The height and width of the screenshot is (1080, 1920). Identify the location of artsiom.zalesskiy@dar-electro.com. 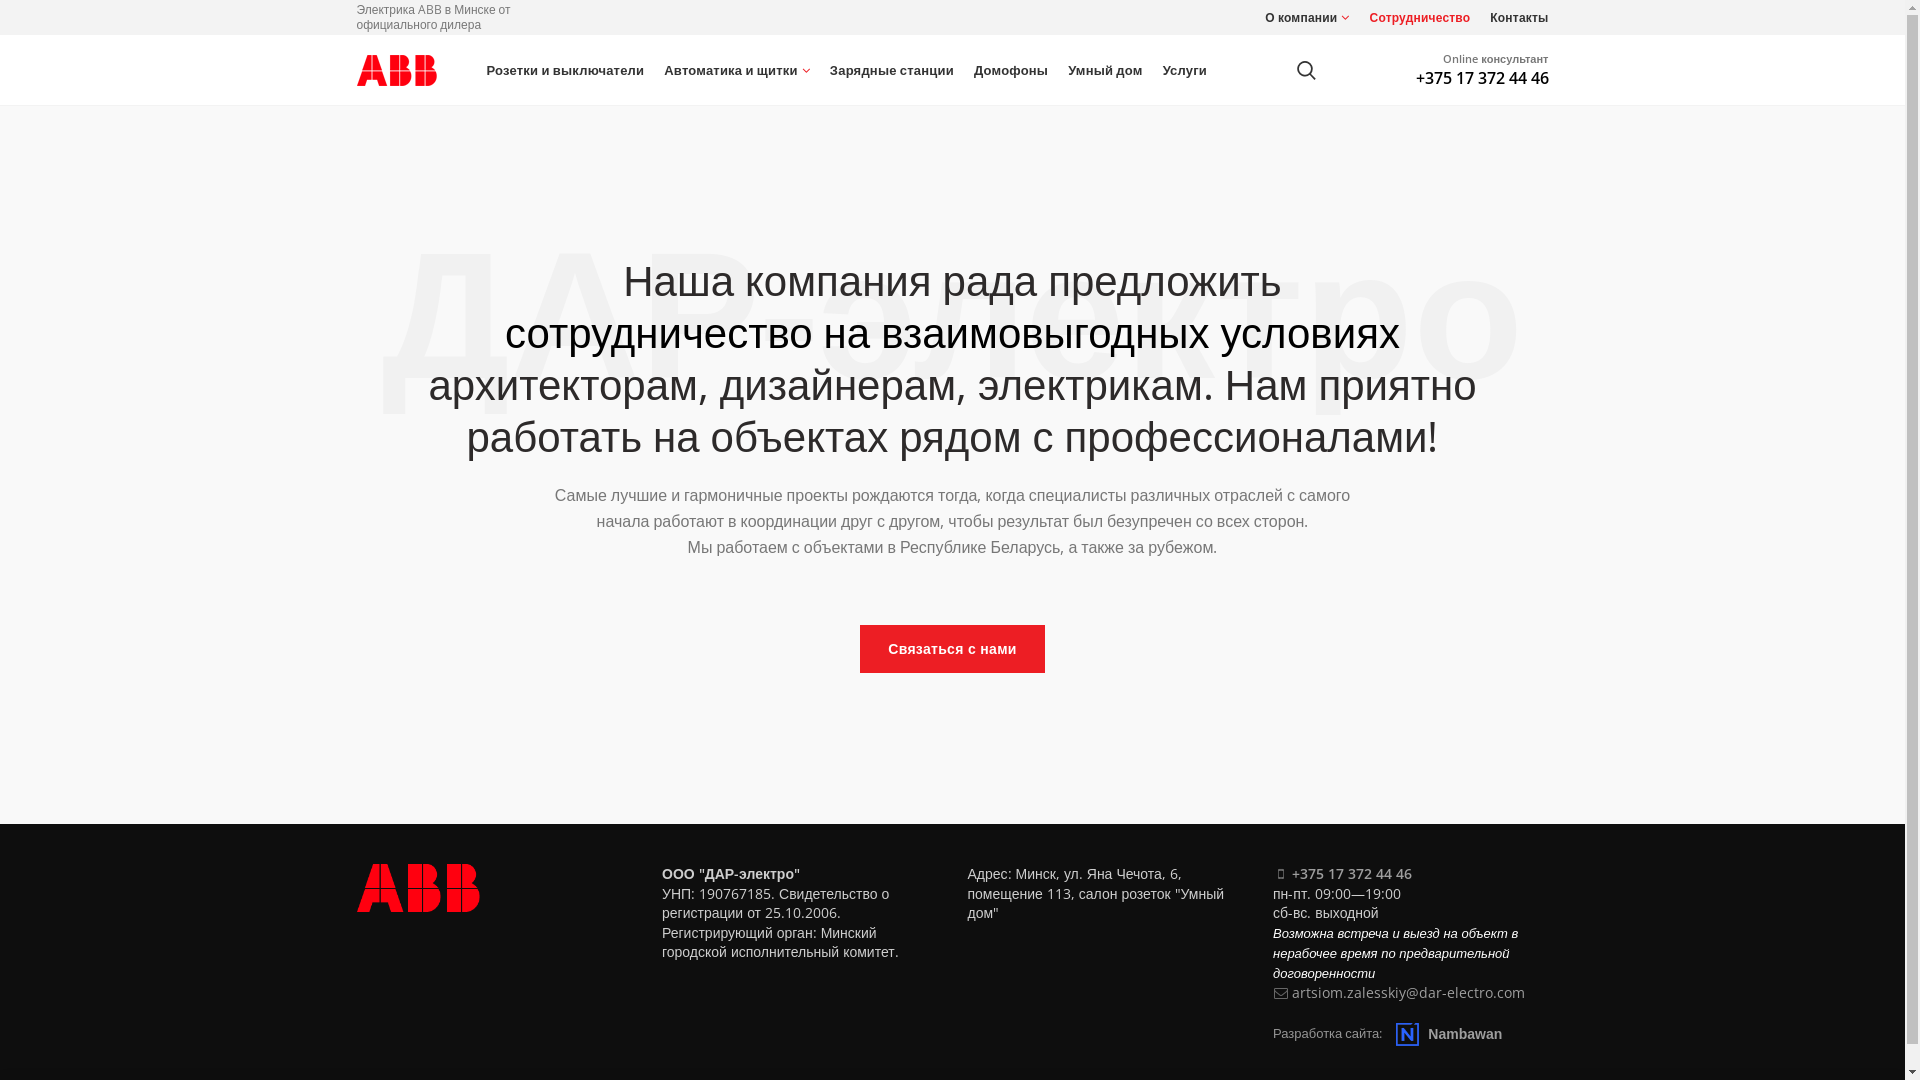
(1408, 992).